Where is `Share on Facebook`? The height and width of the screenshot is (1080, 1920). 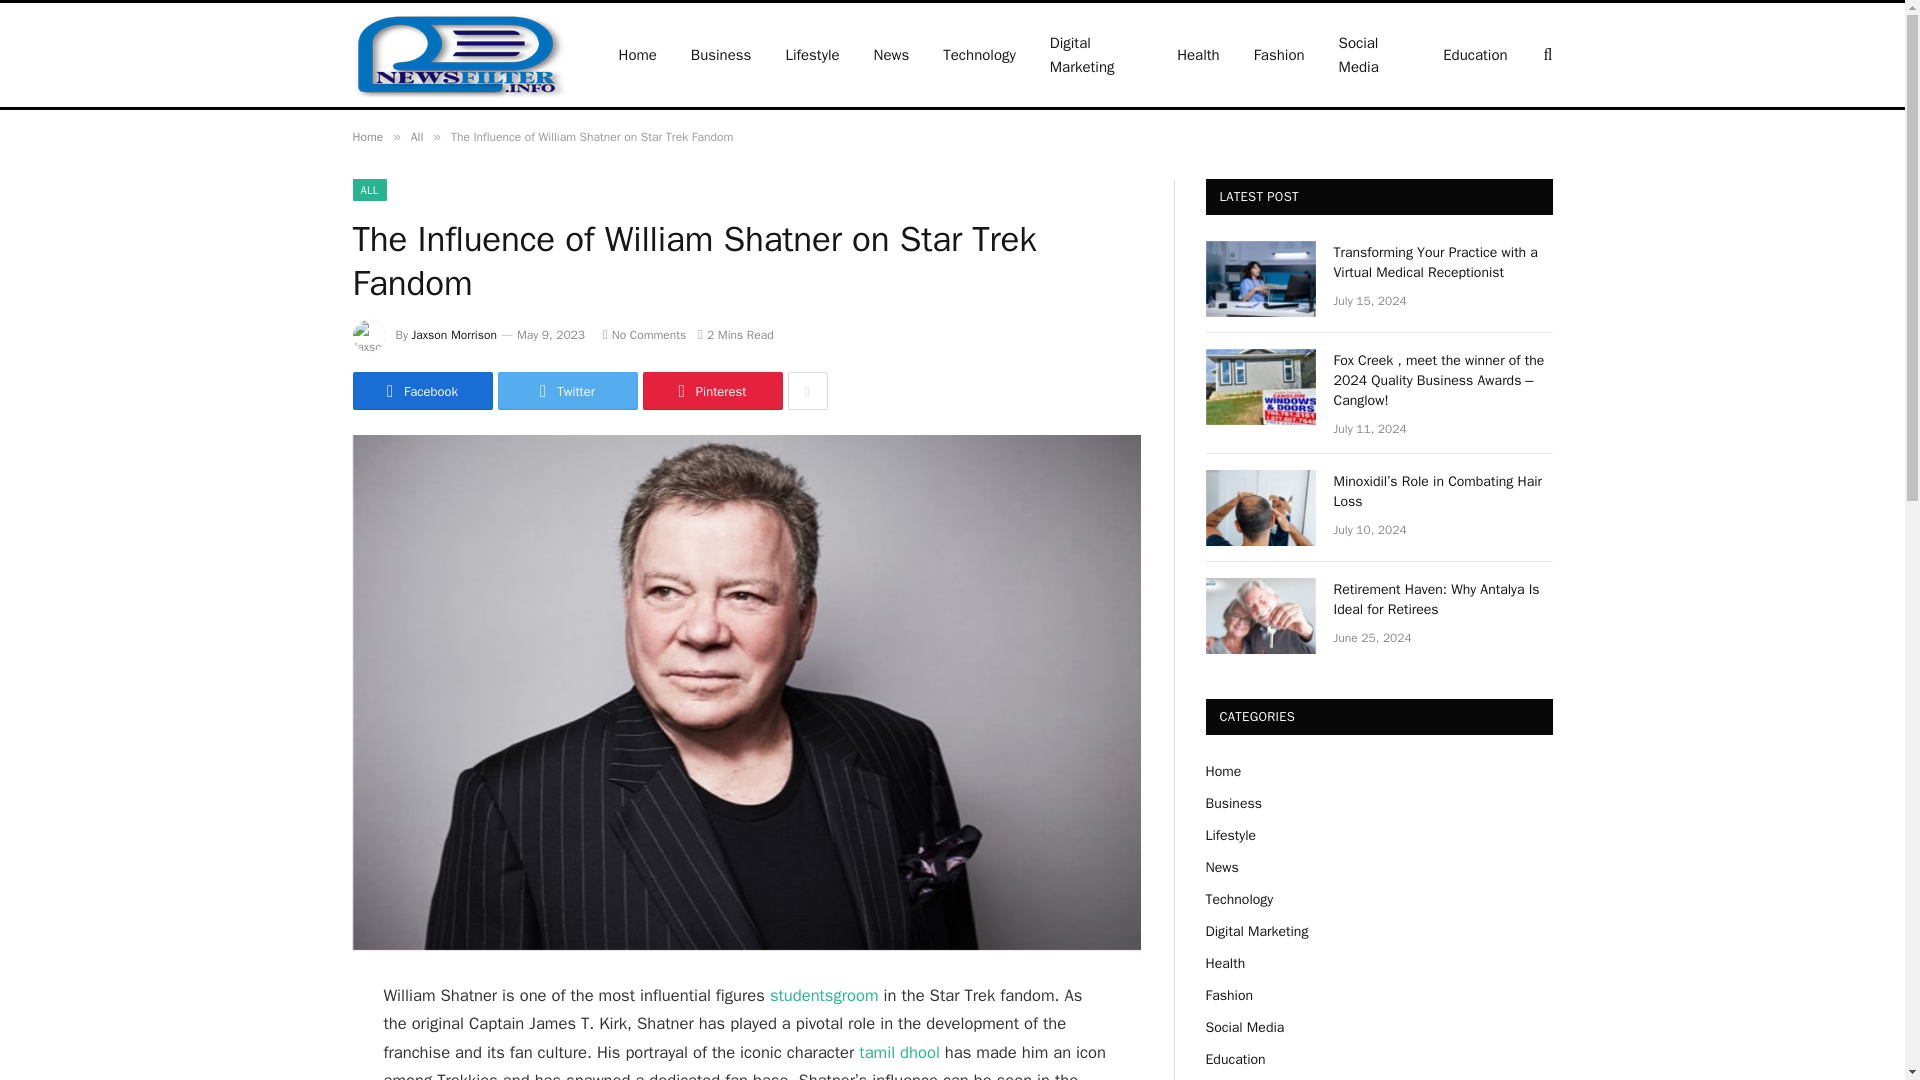
Share on Facebook is located at coordinates (421, 390).